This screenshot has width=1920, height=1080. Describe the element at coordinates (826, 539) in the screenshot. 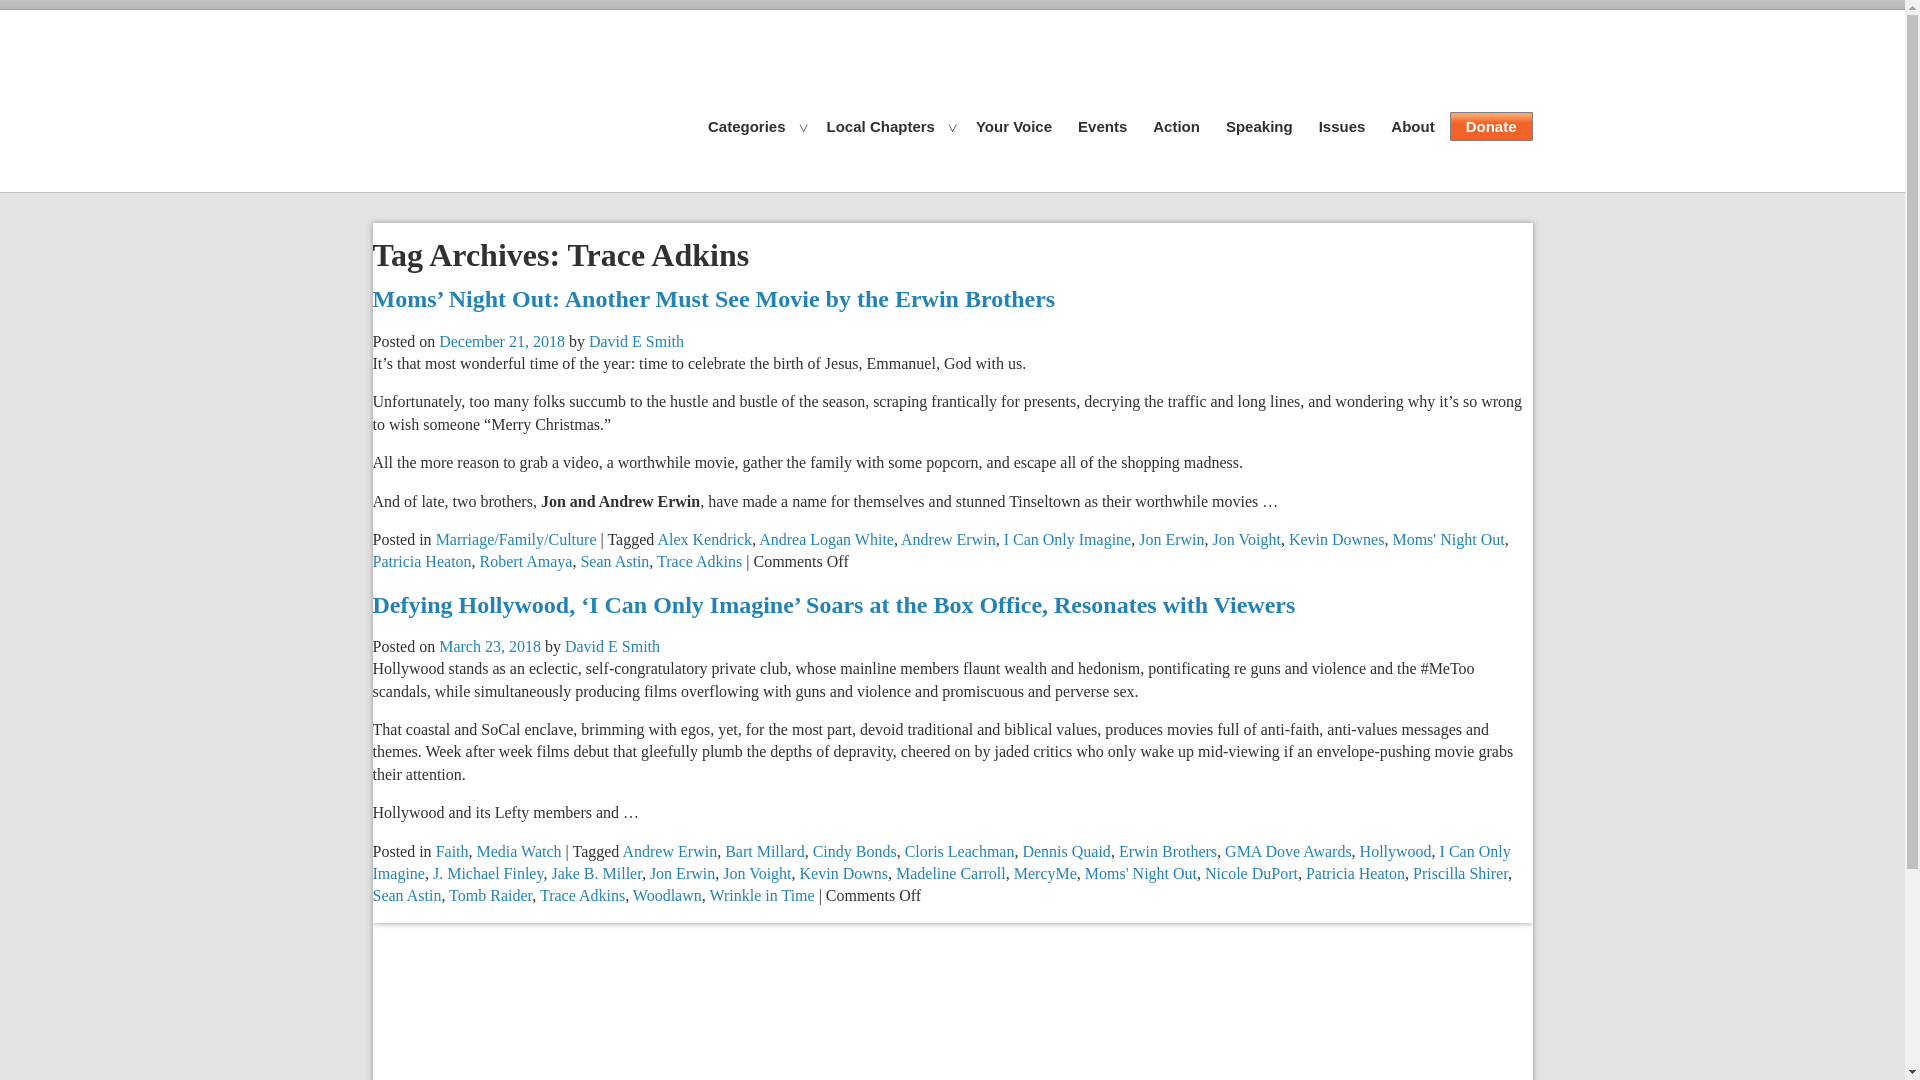

I see `Andrea Logan White` at that location.